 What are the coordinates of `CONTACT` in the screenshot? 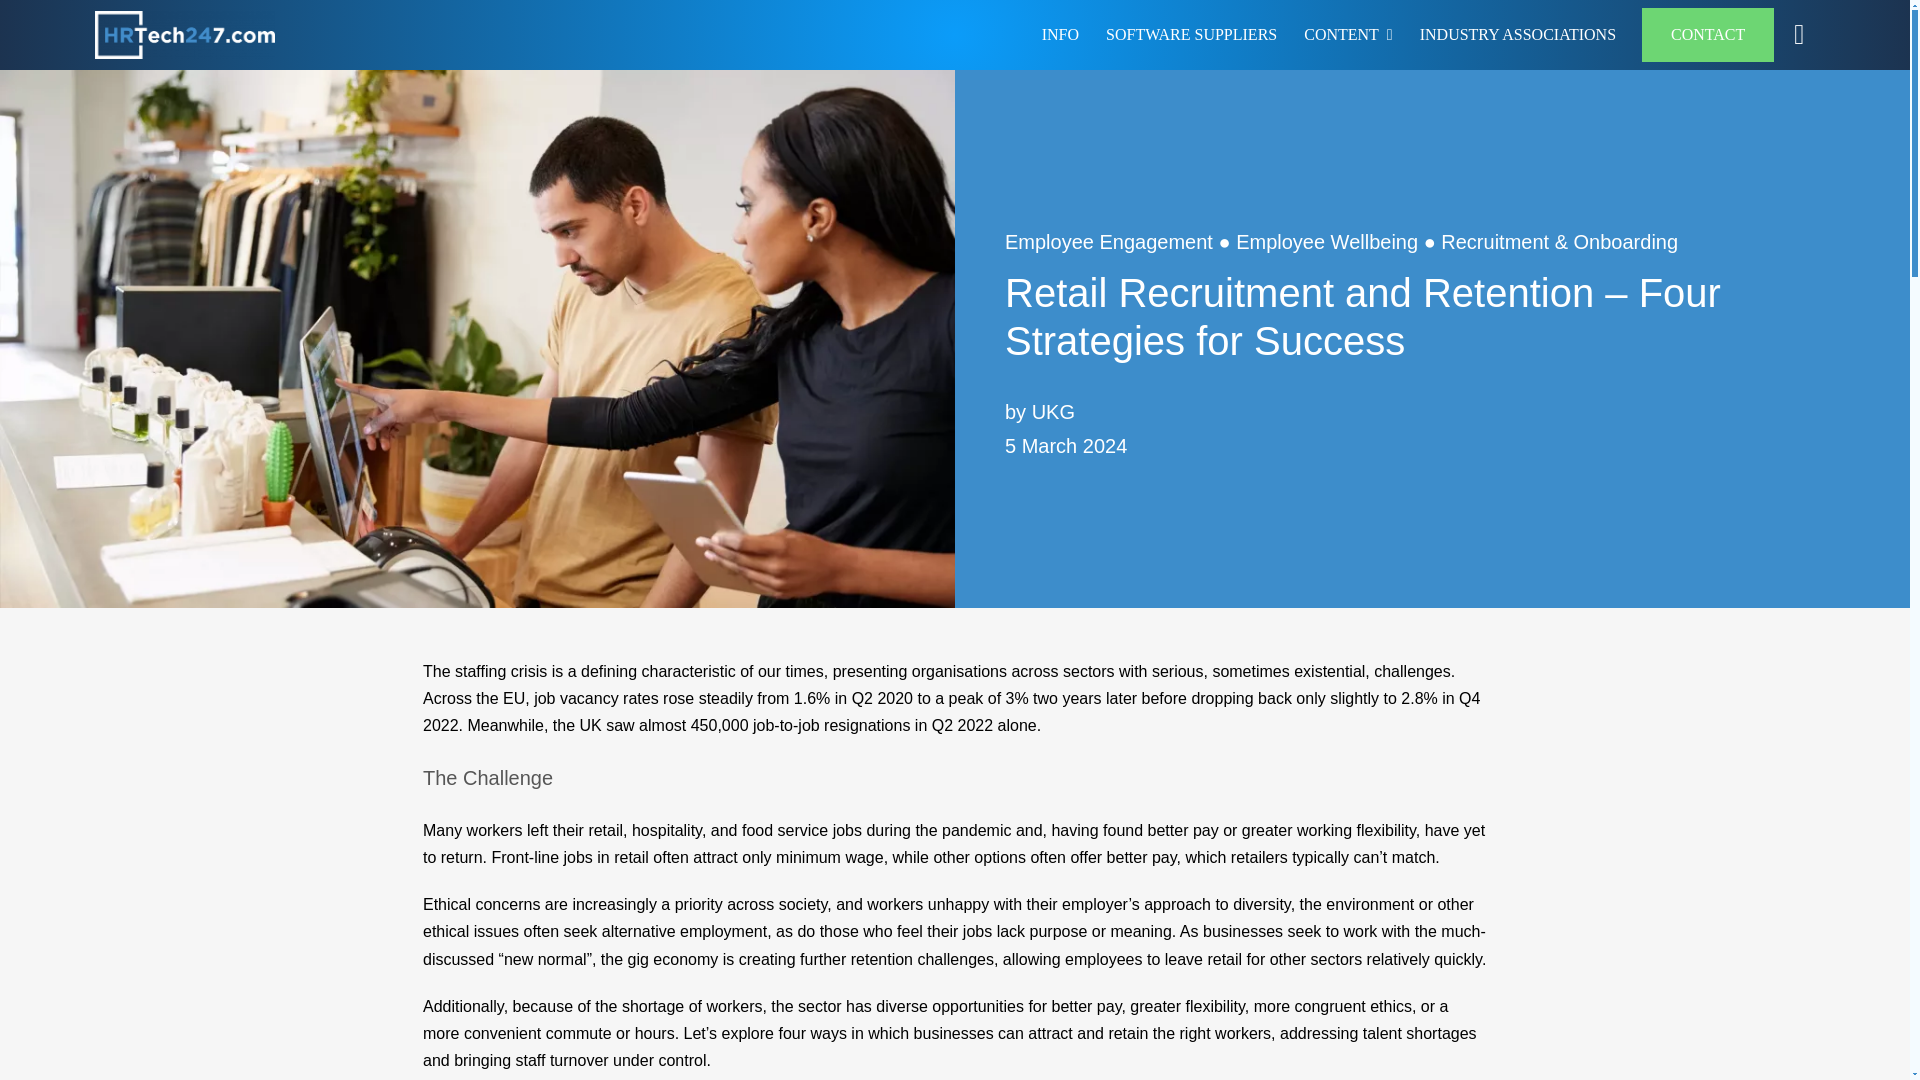 It's located at (1708, 34).